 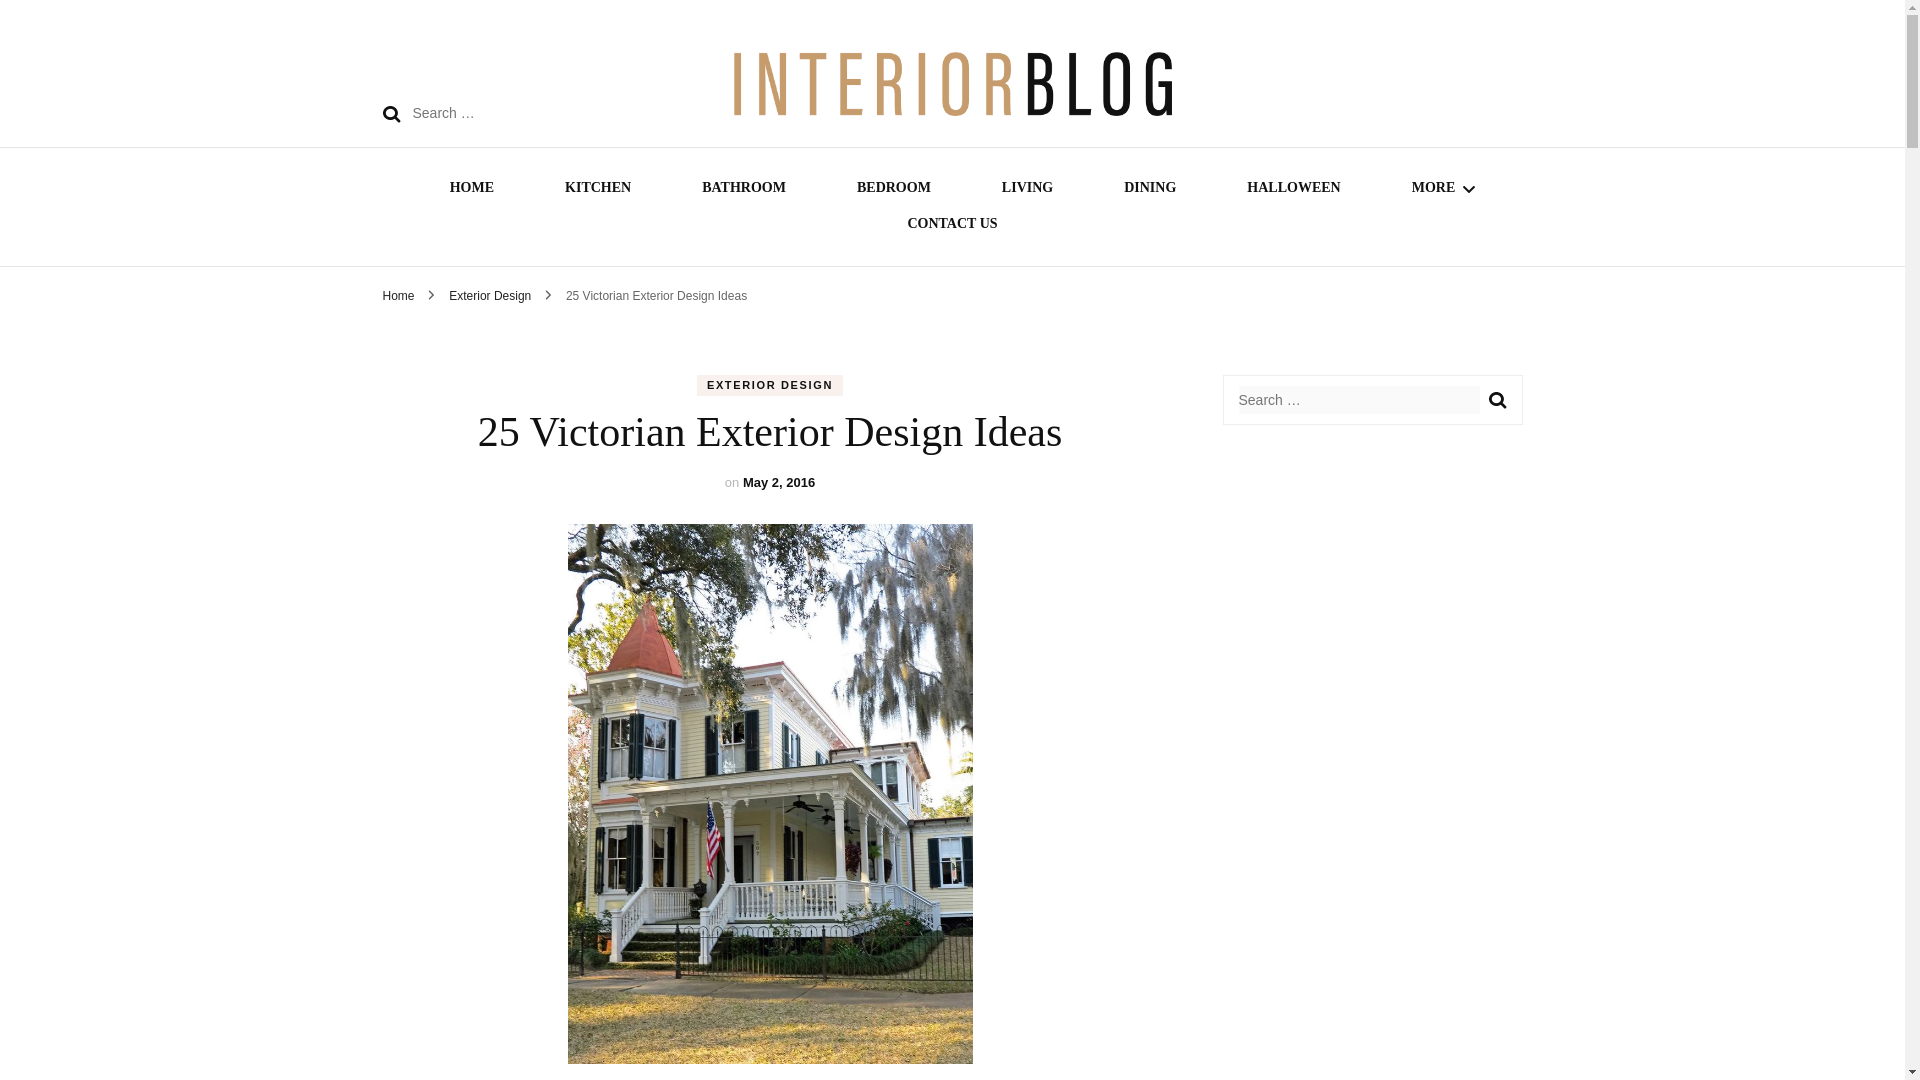 I want to click on Search, so click(x=390, y=114).